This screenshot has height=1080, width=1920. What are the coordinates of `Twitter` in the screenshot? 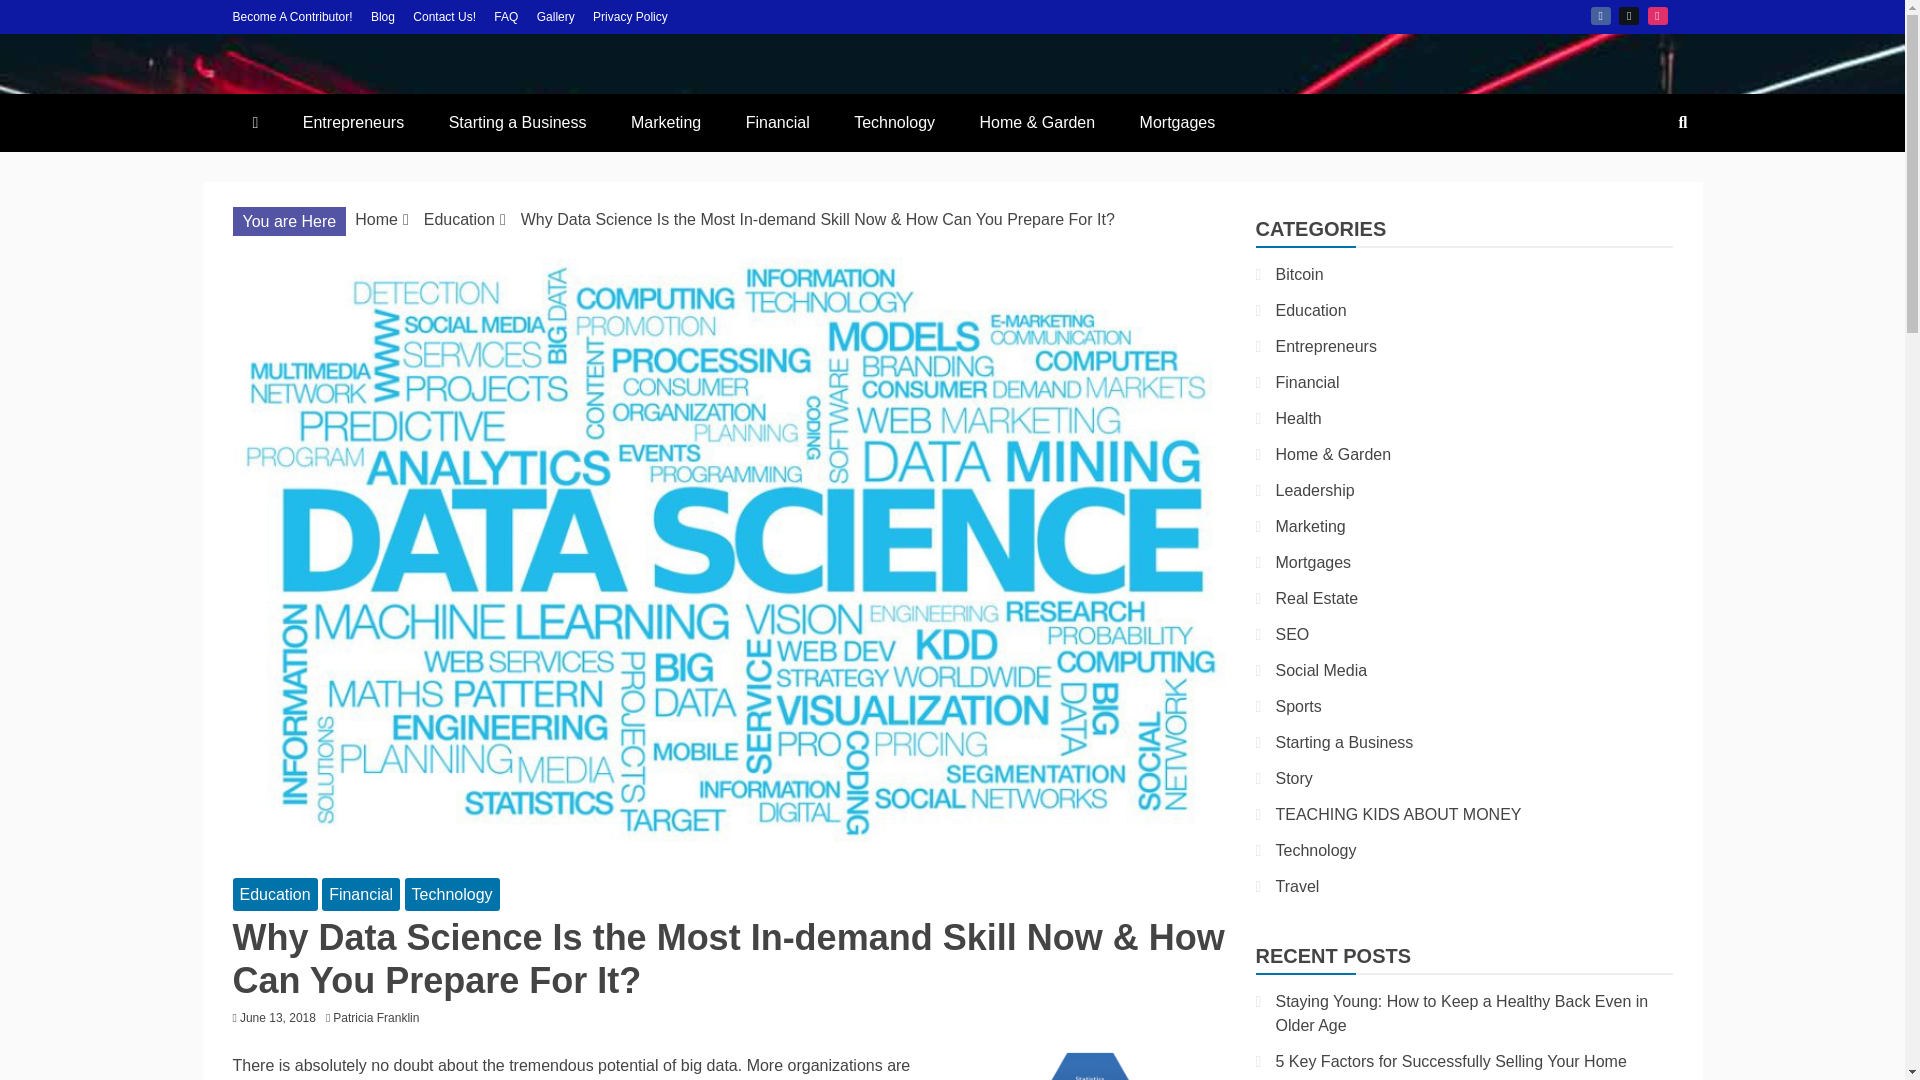 It's located at (1628, 15).